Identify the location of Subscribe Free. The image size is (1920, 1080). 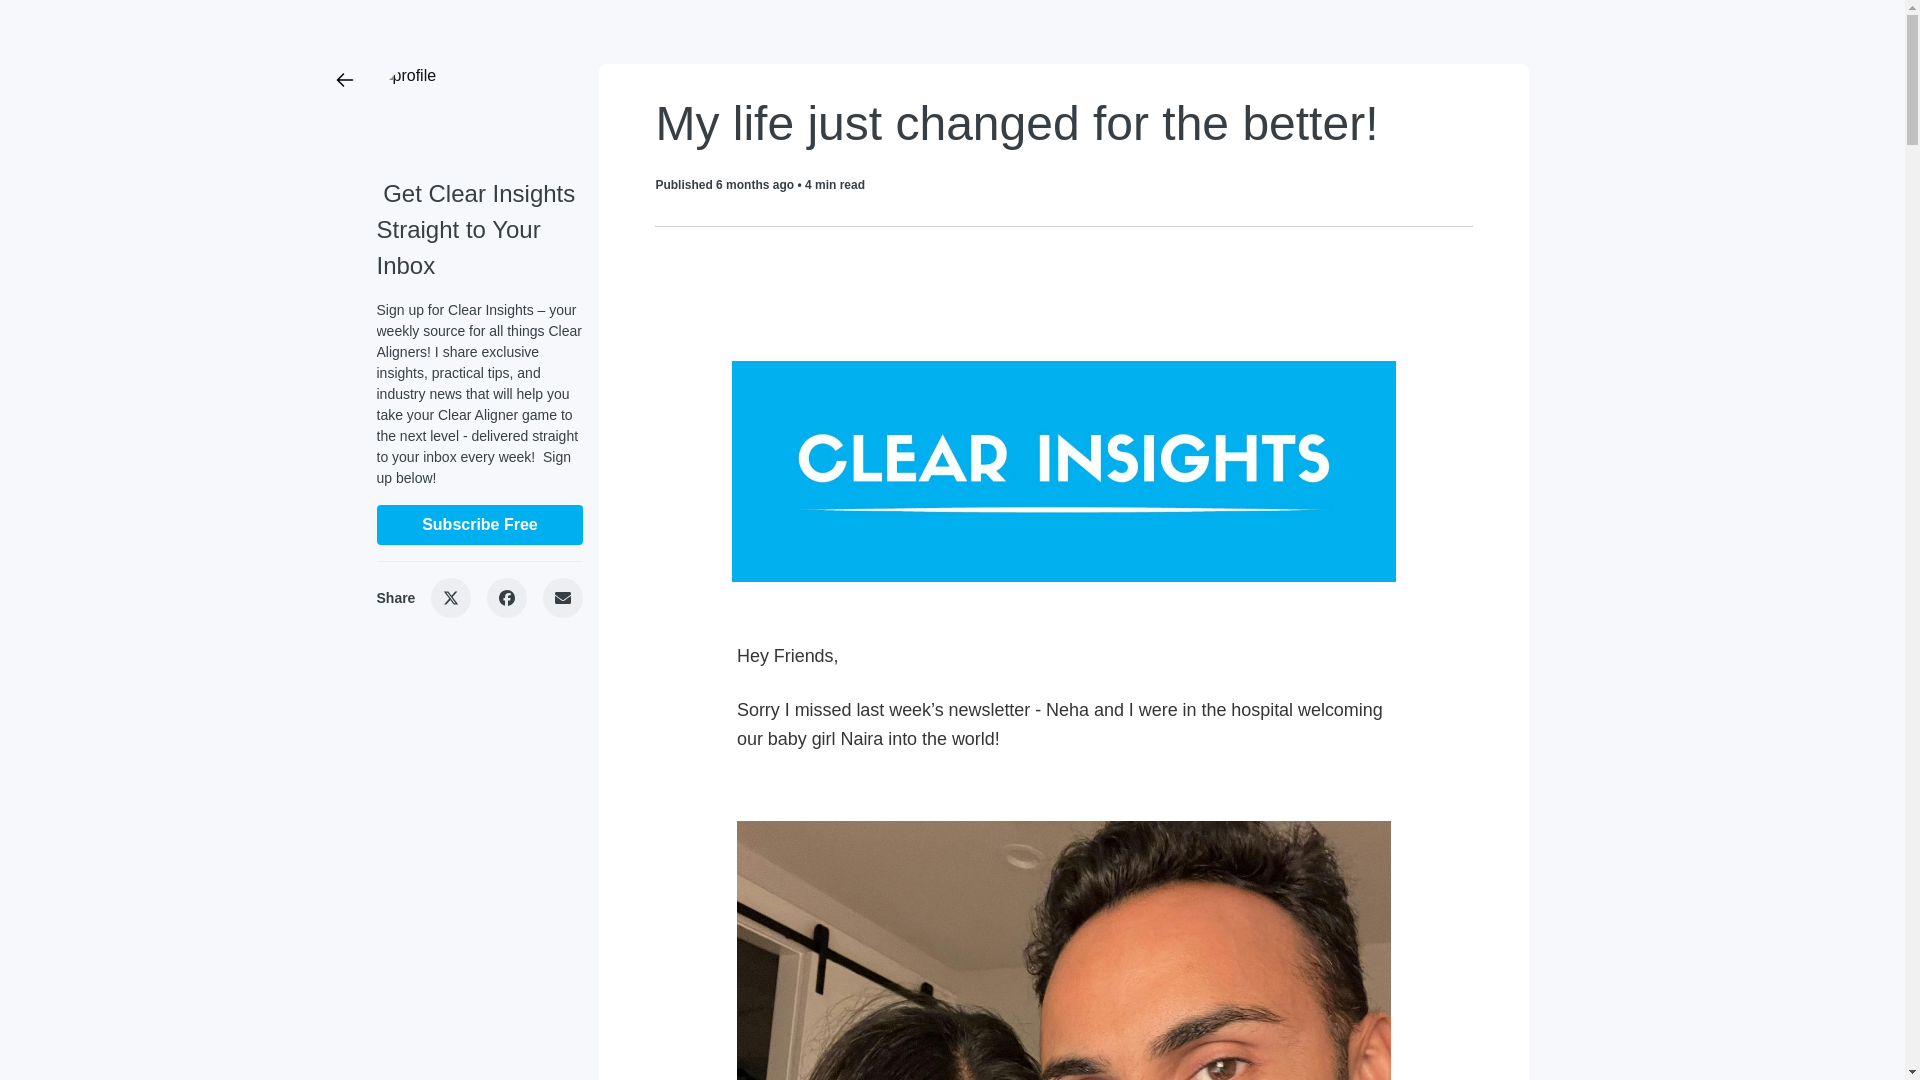
(480, 525).